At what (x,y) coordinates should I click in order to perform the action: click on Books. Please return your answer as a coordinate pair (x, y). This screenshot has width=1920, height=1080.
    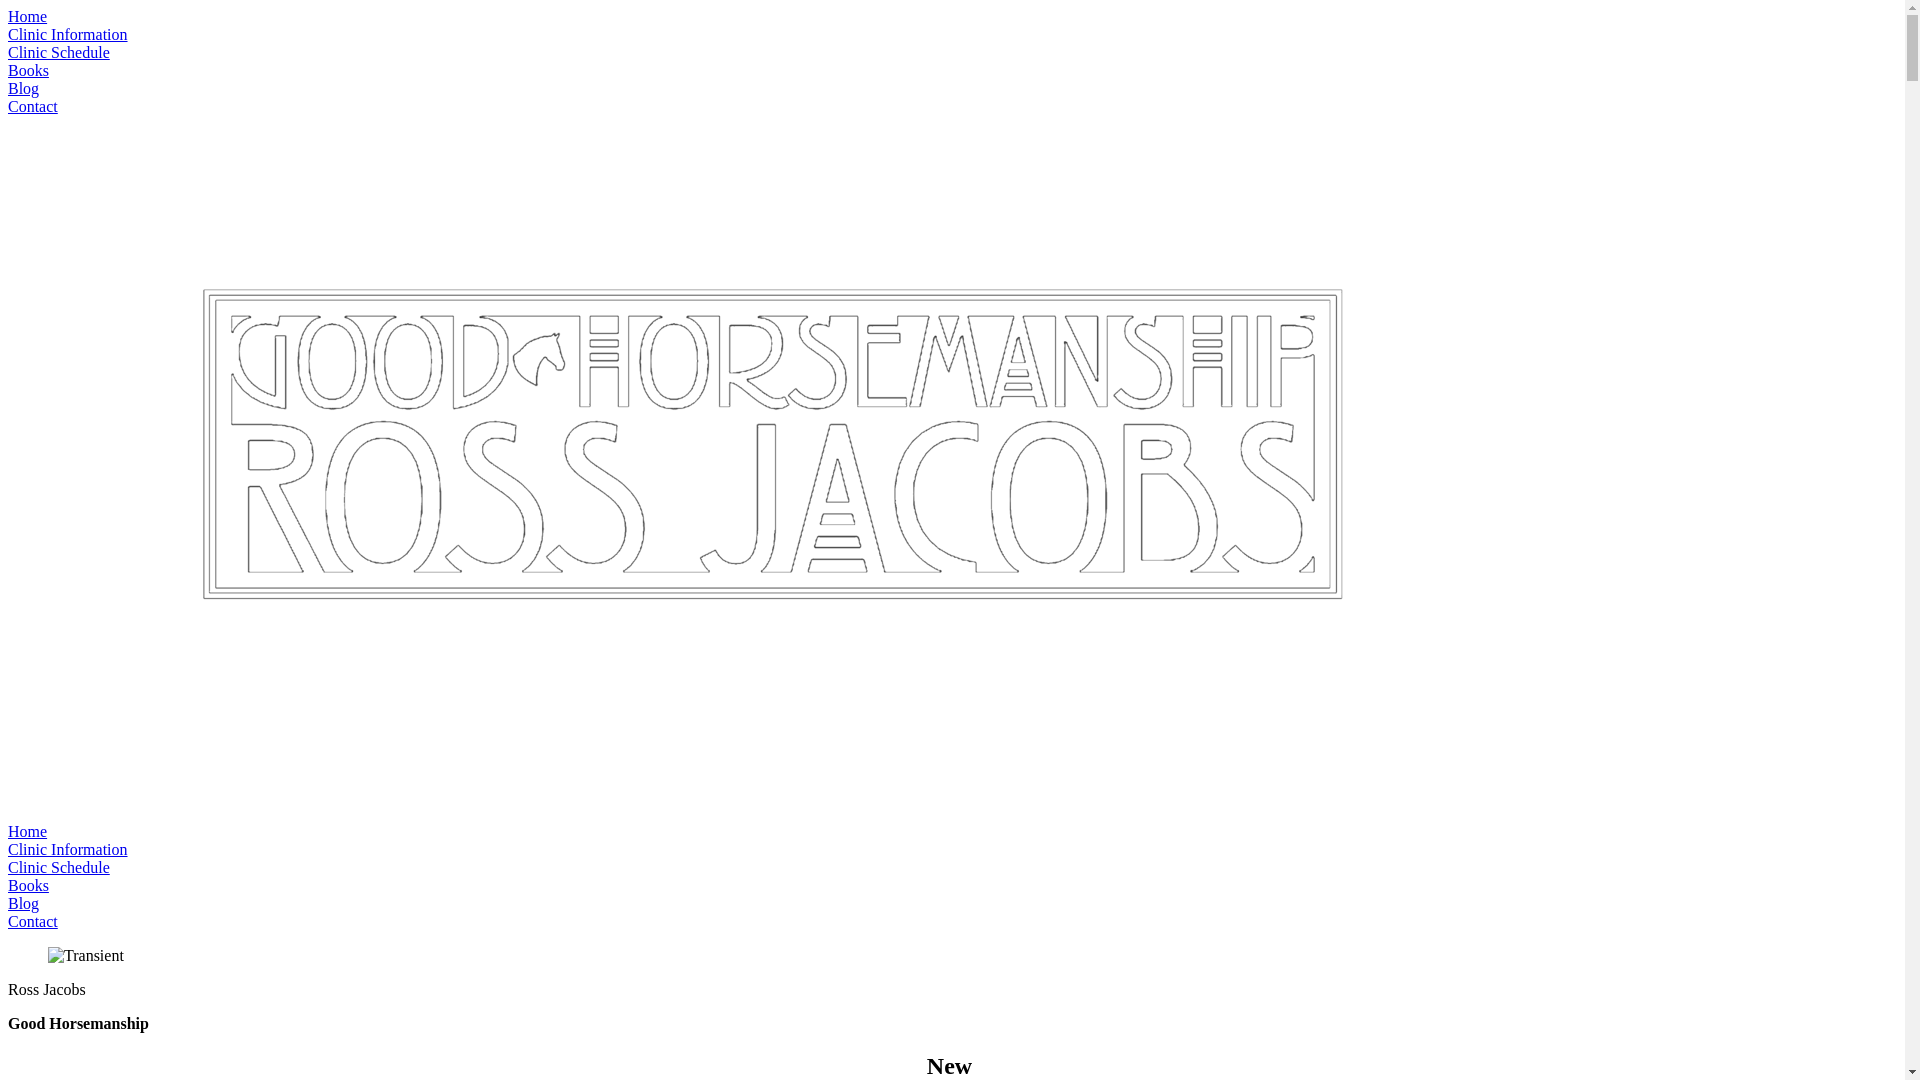
    Looking at the image, I should click on (28, 70).